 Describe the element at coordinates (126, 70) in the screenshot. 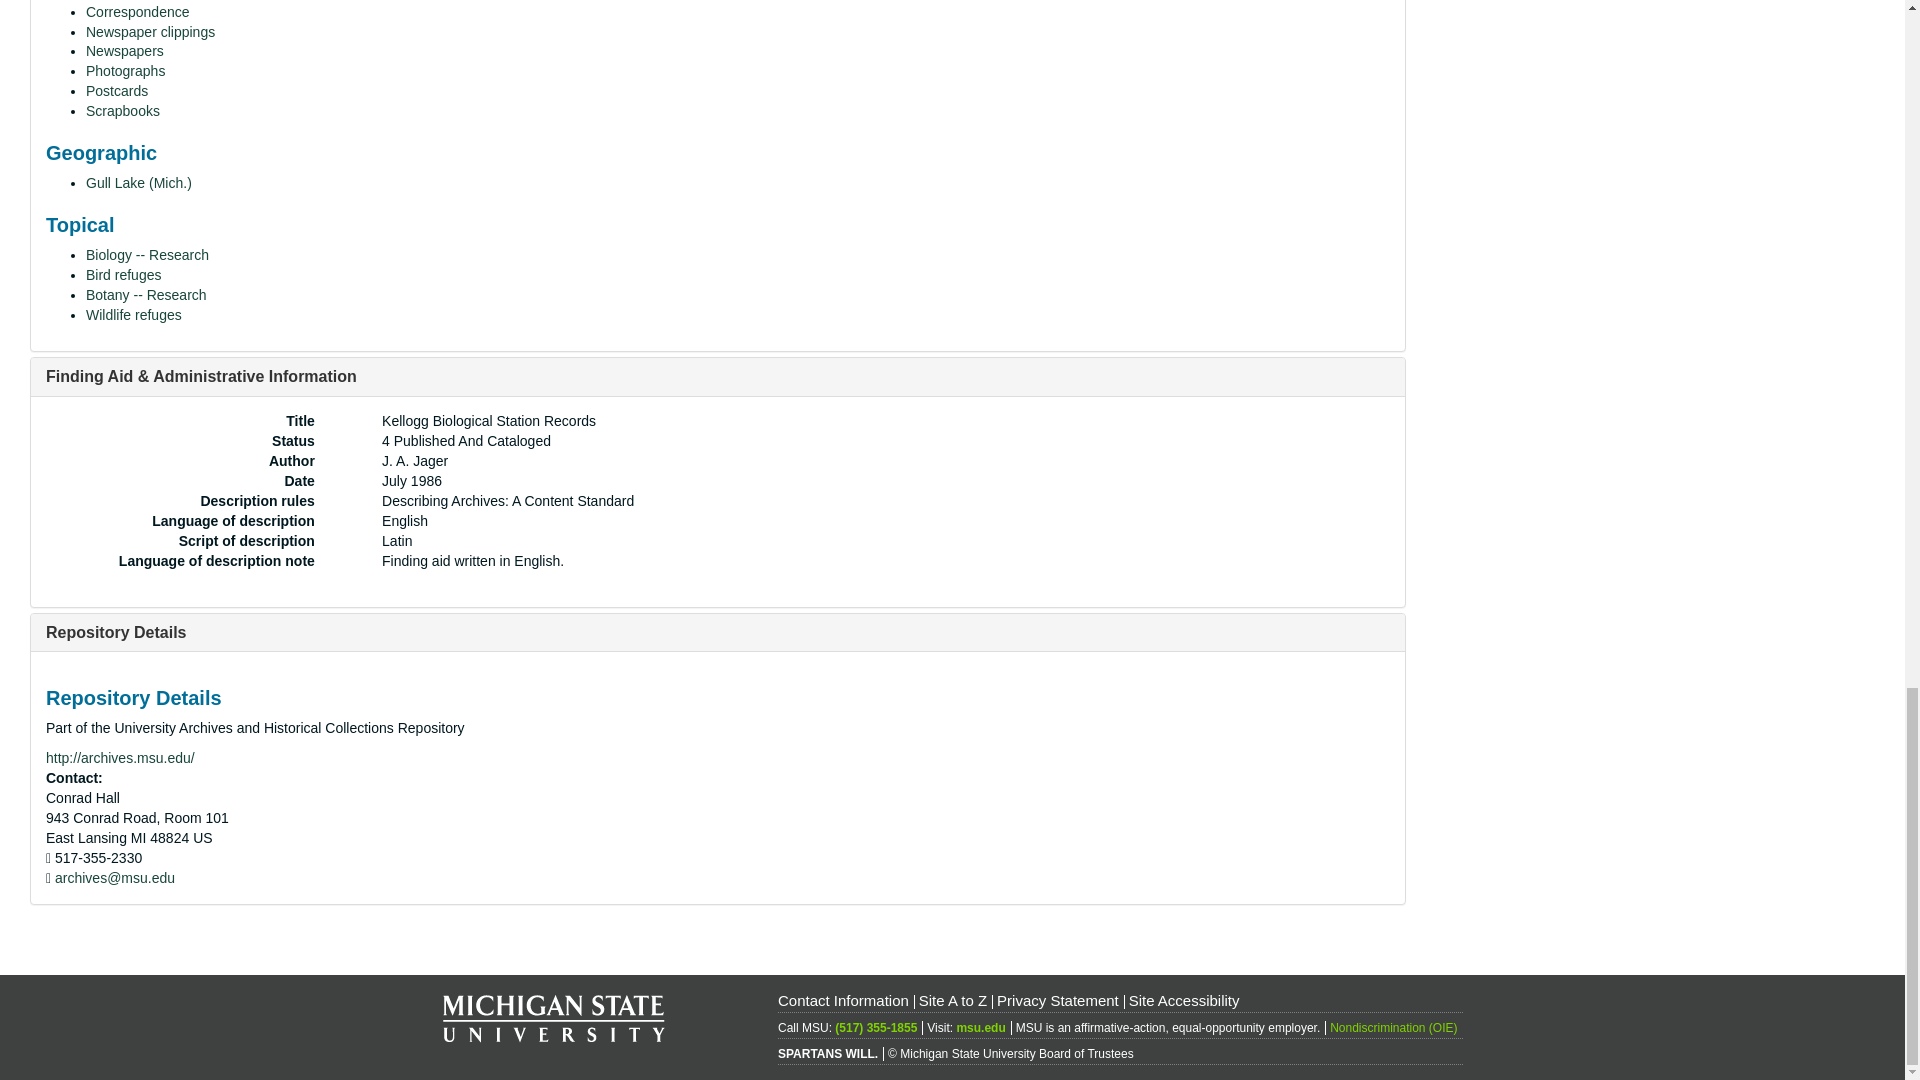

I see `Photographs` at that location.